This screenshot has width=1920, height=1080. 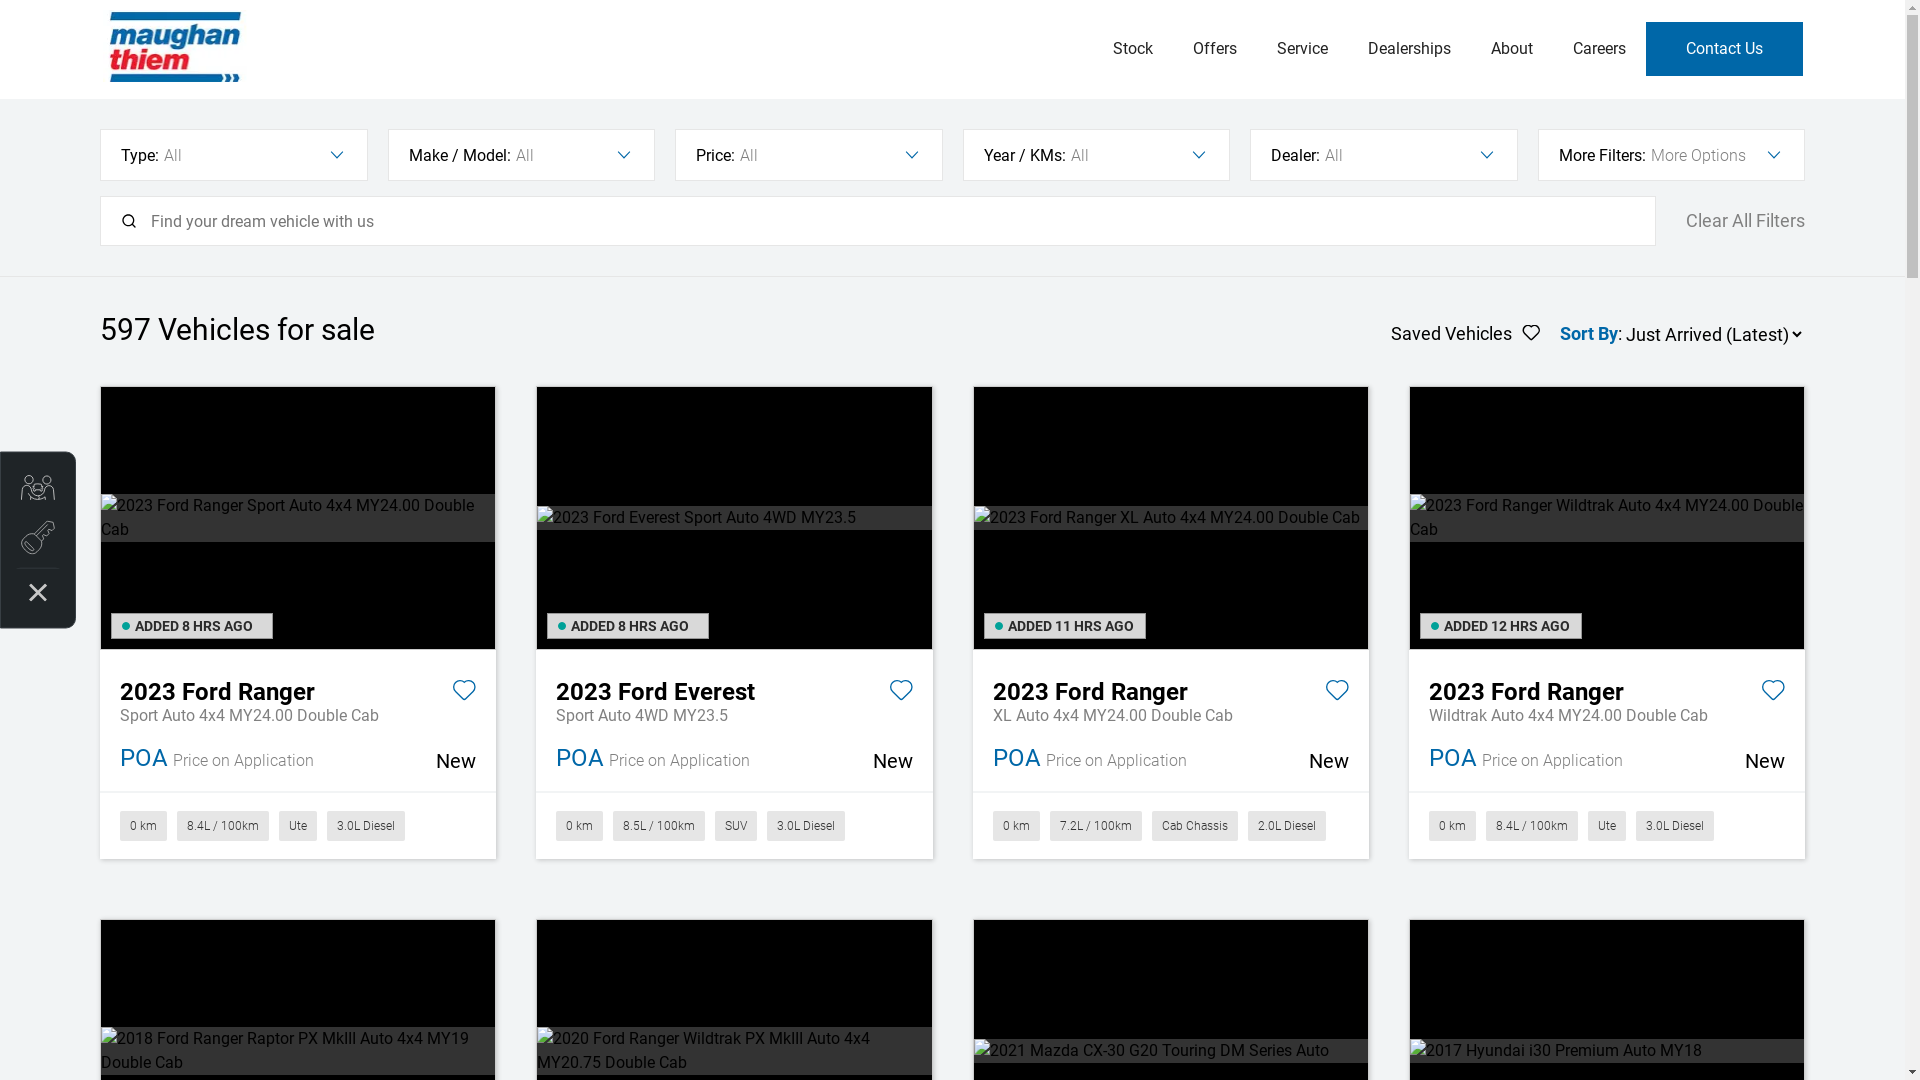 What do you see at coordinates (298, 1051) in the screenshot?
I see `2018 Ford Ranger Raptor PX MkIII Auto 4x4 MY19 Double Cab` at bounding box center [298, 1051].